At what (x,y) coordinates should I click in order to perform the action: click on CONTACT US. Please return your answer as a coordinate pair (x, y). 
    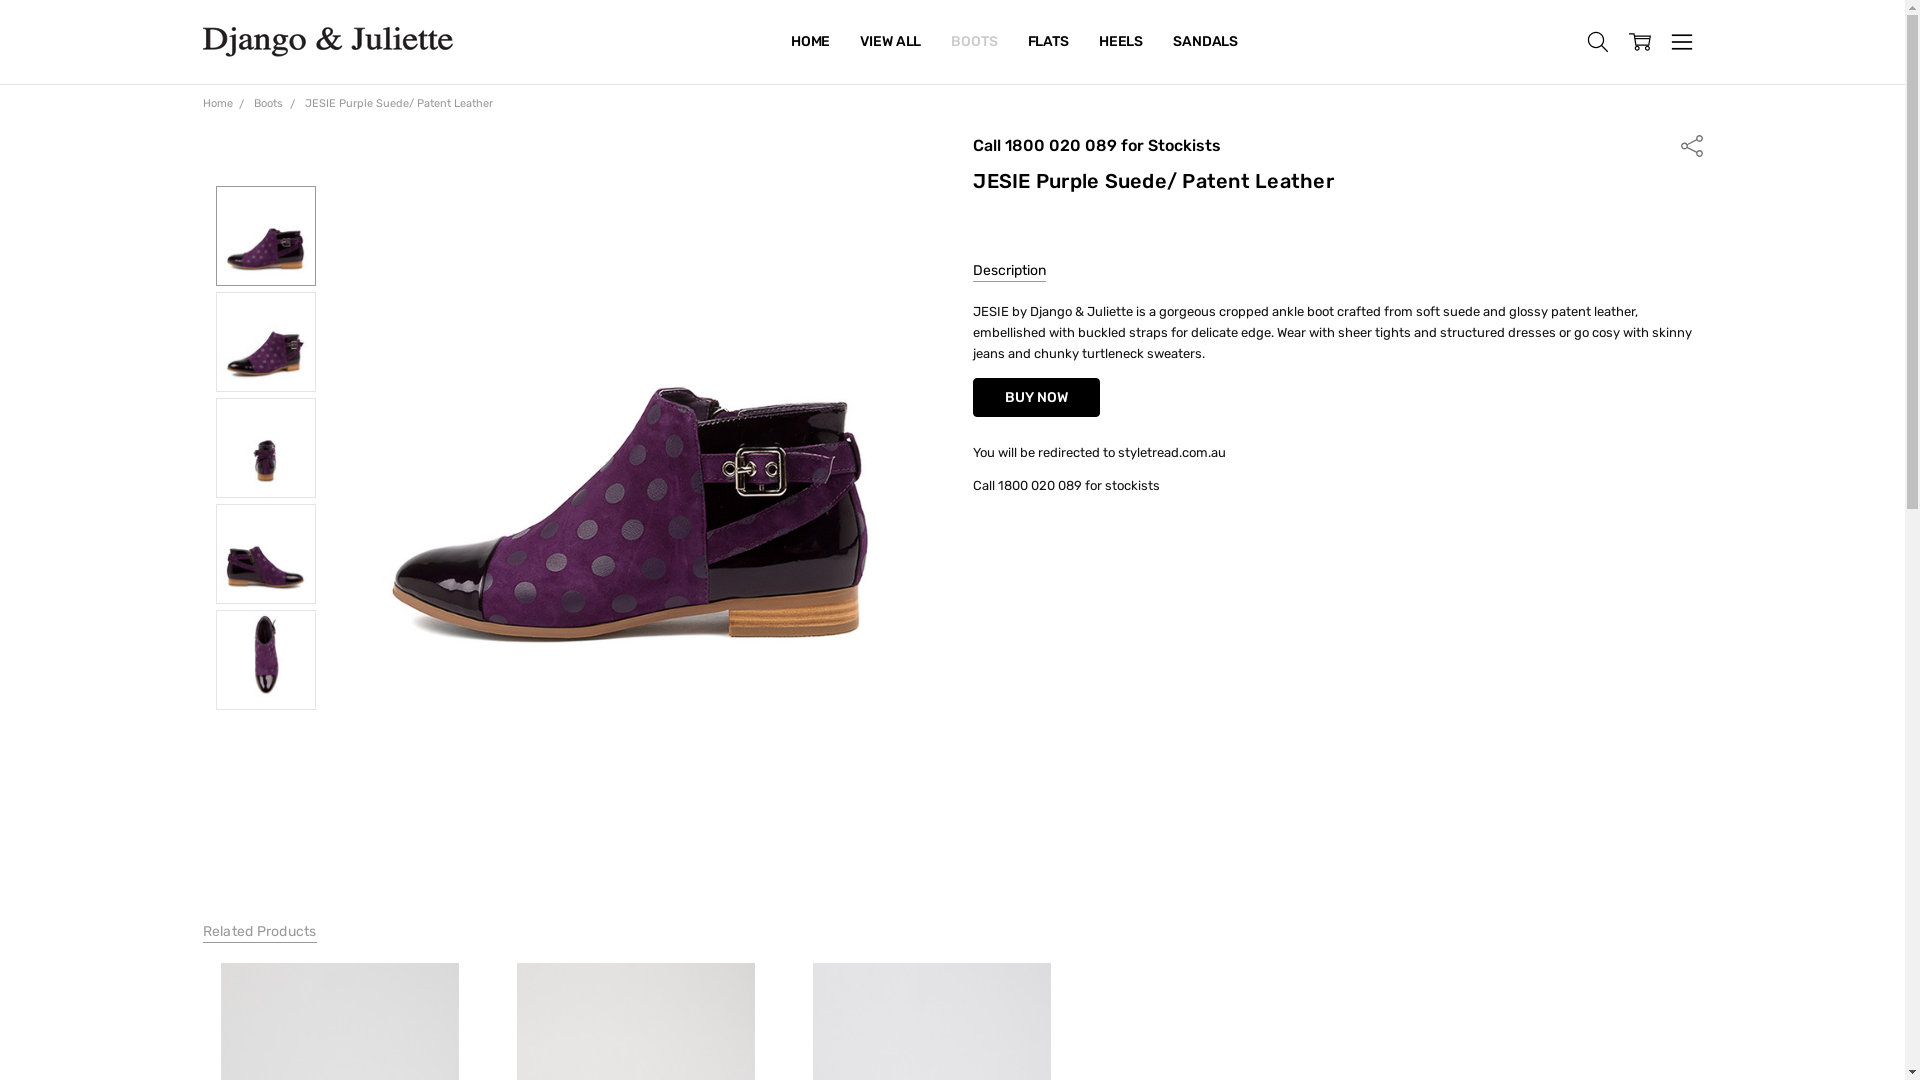
    Looking at the image, I should click on (834, 42).